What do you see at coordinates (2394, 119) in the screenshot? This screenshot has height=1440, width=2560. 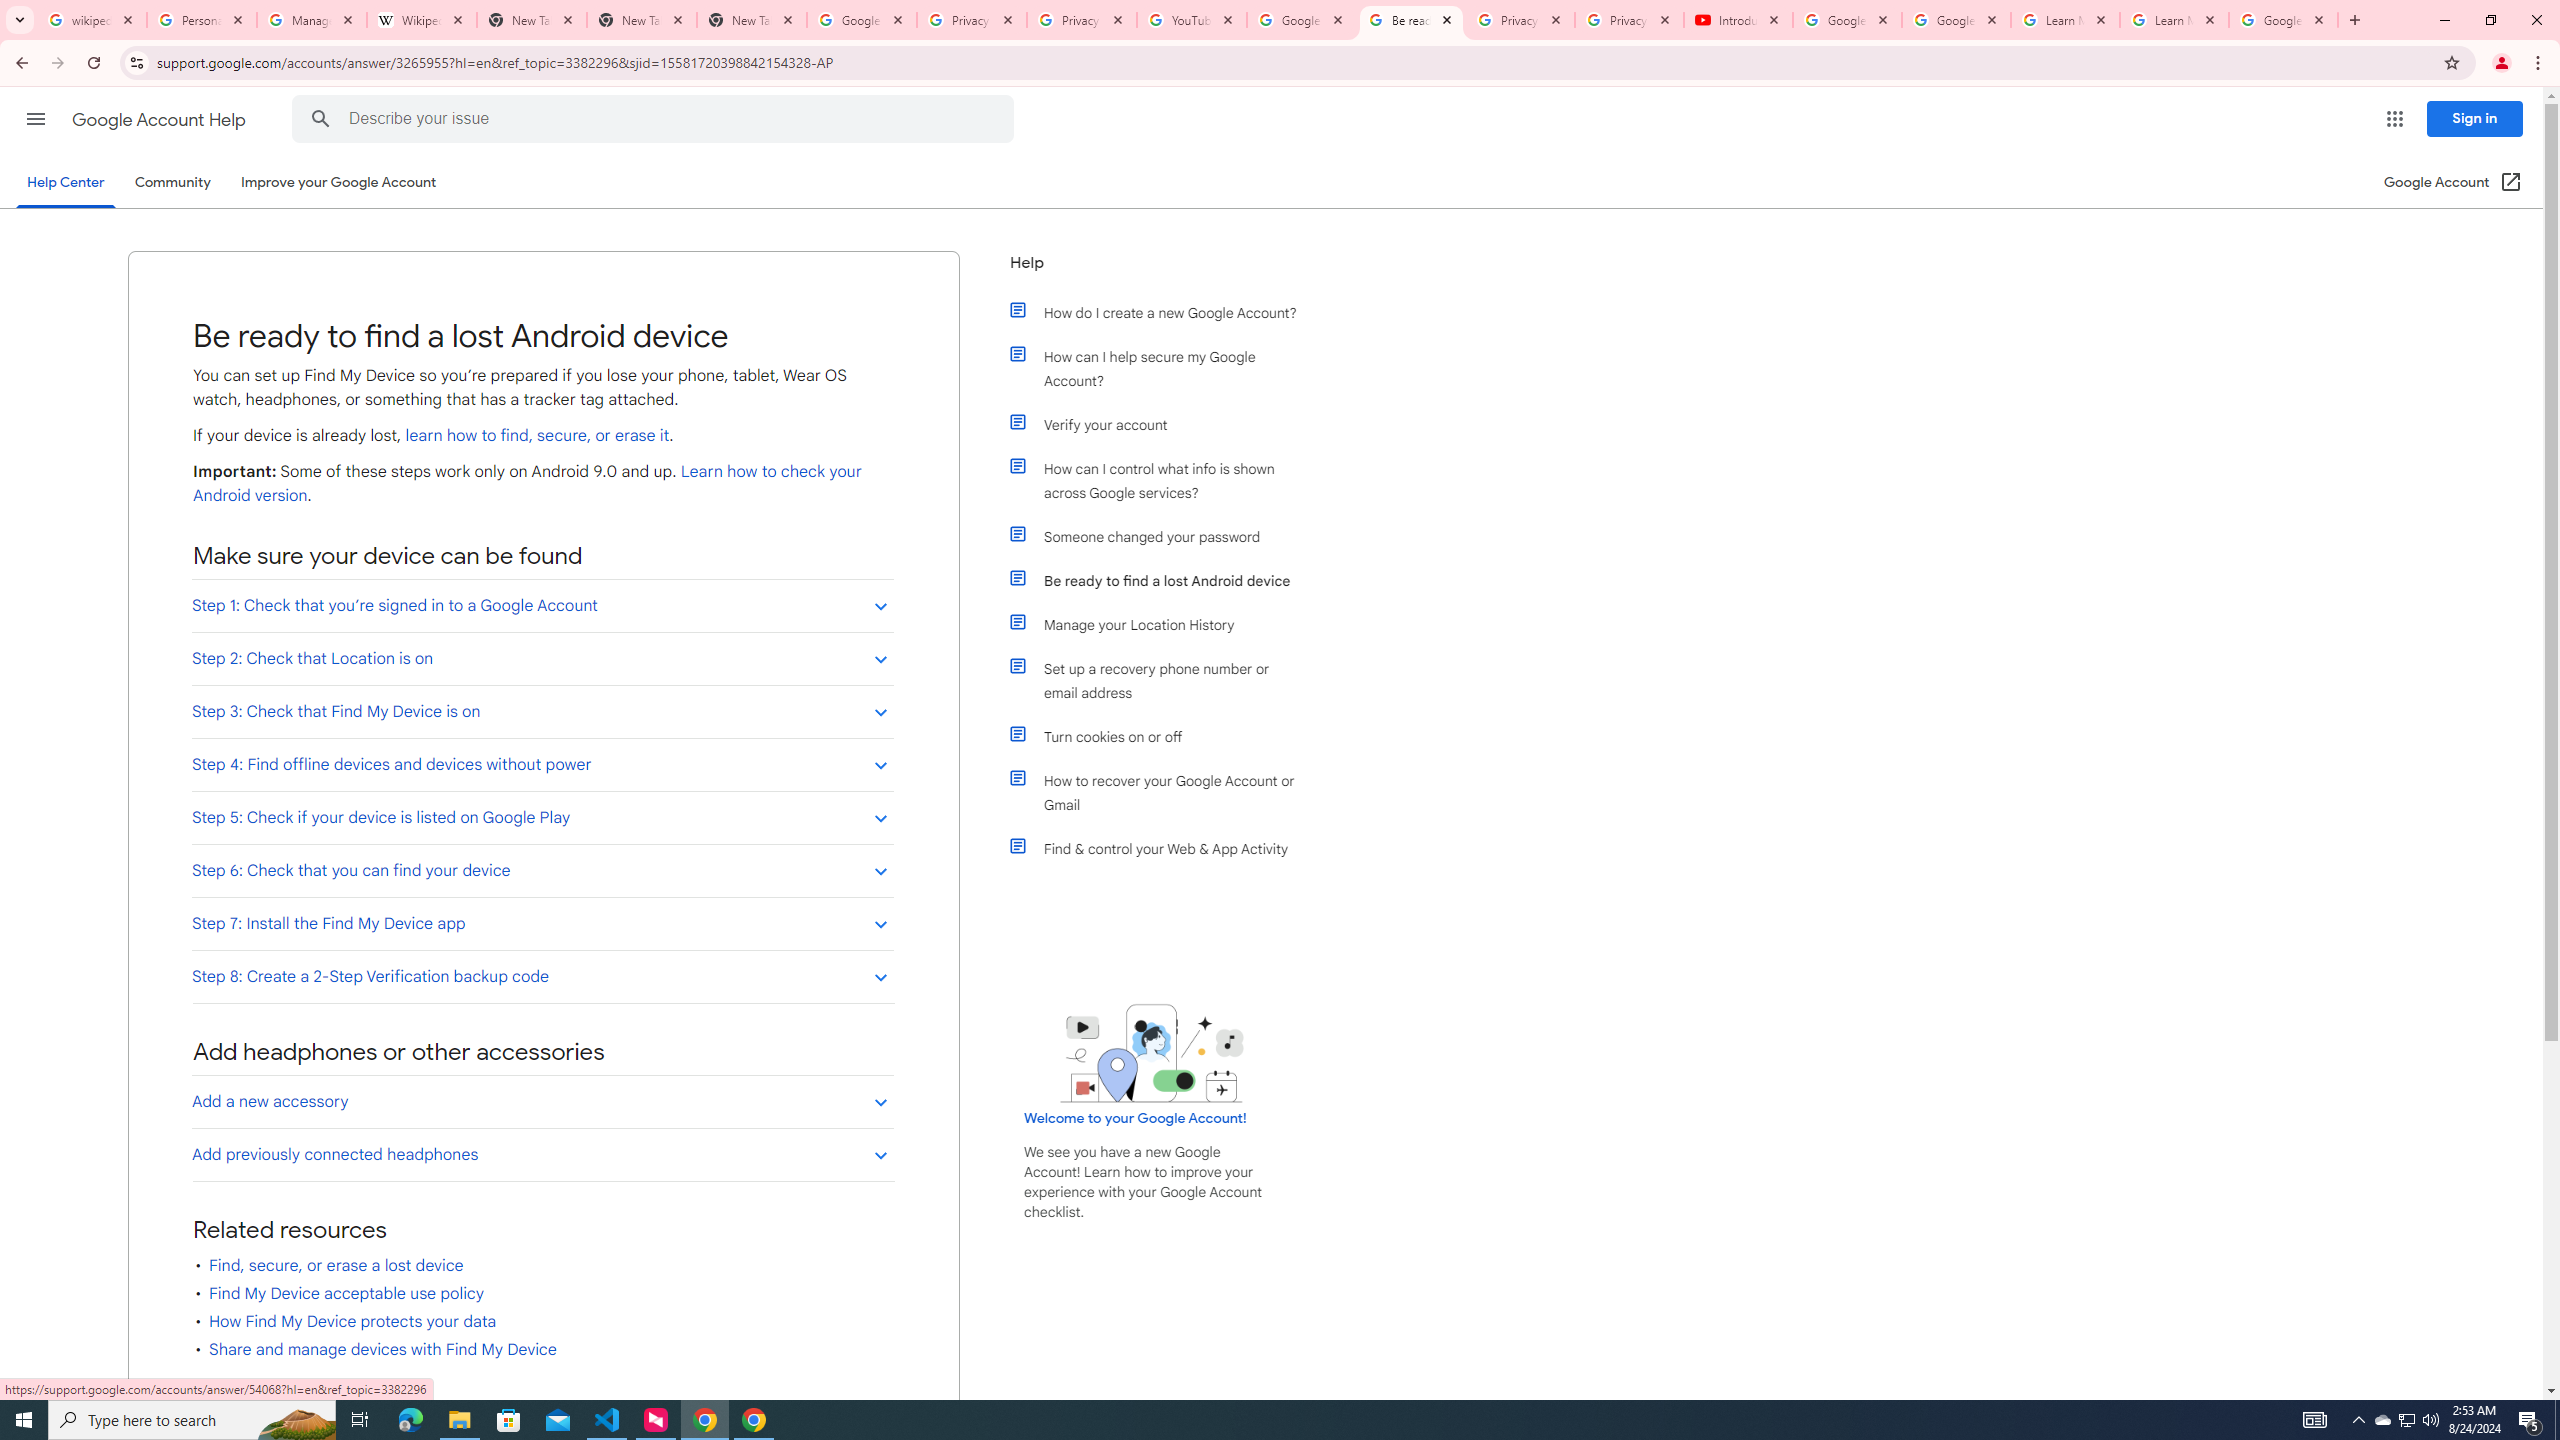 I see `Google apps` at bounding box center [2394, 119].